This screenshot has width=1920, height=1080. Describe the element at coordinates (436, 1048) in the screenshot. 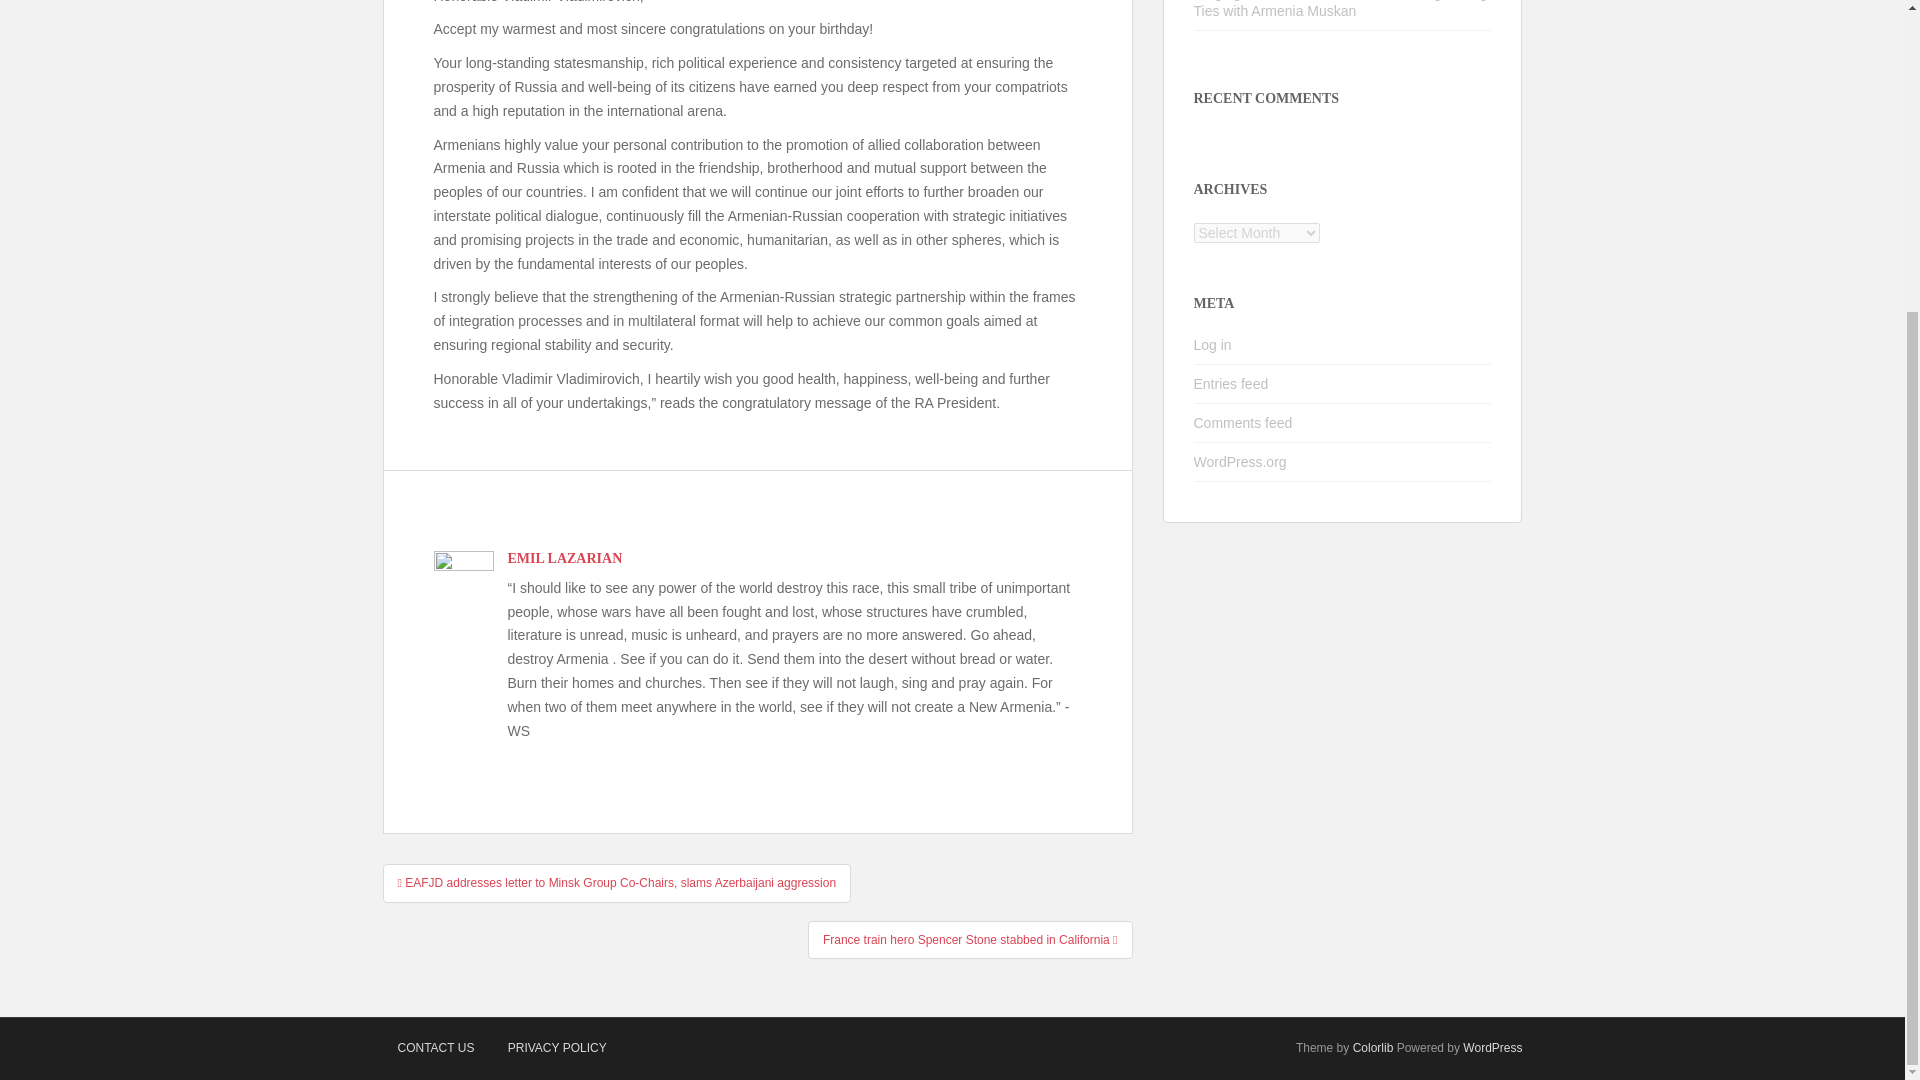

I see `CONTACT US` at that location.